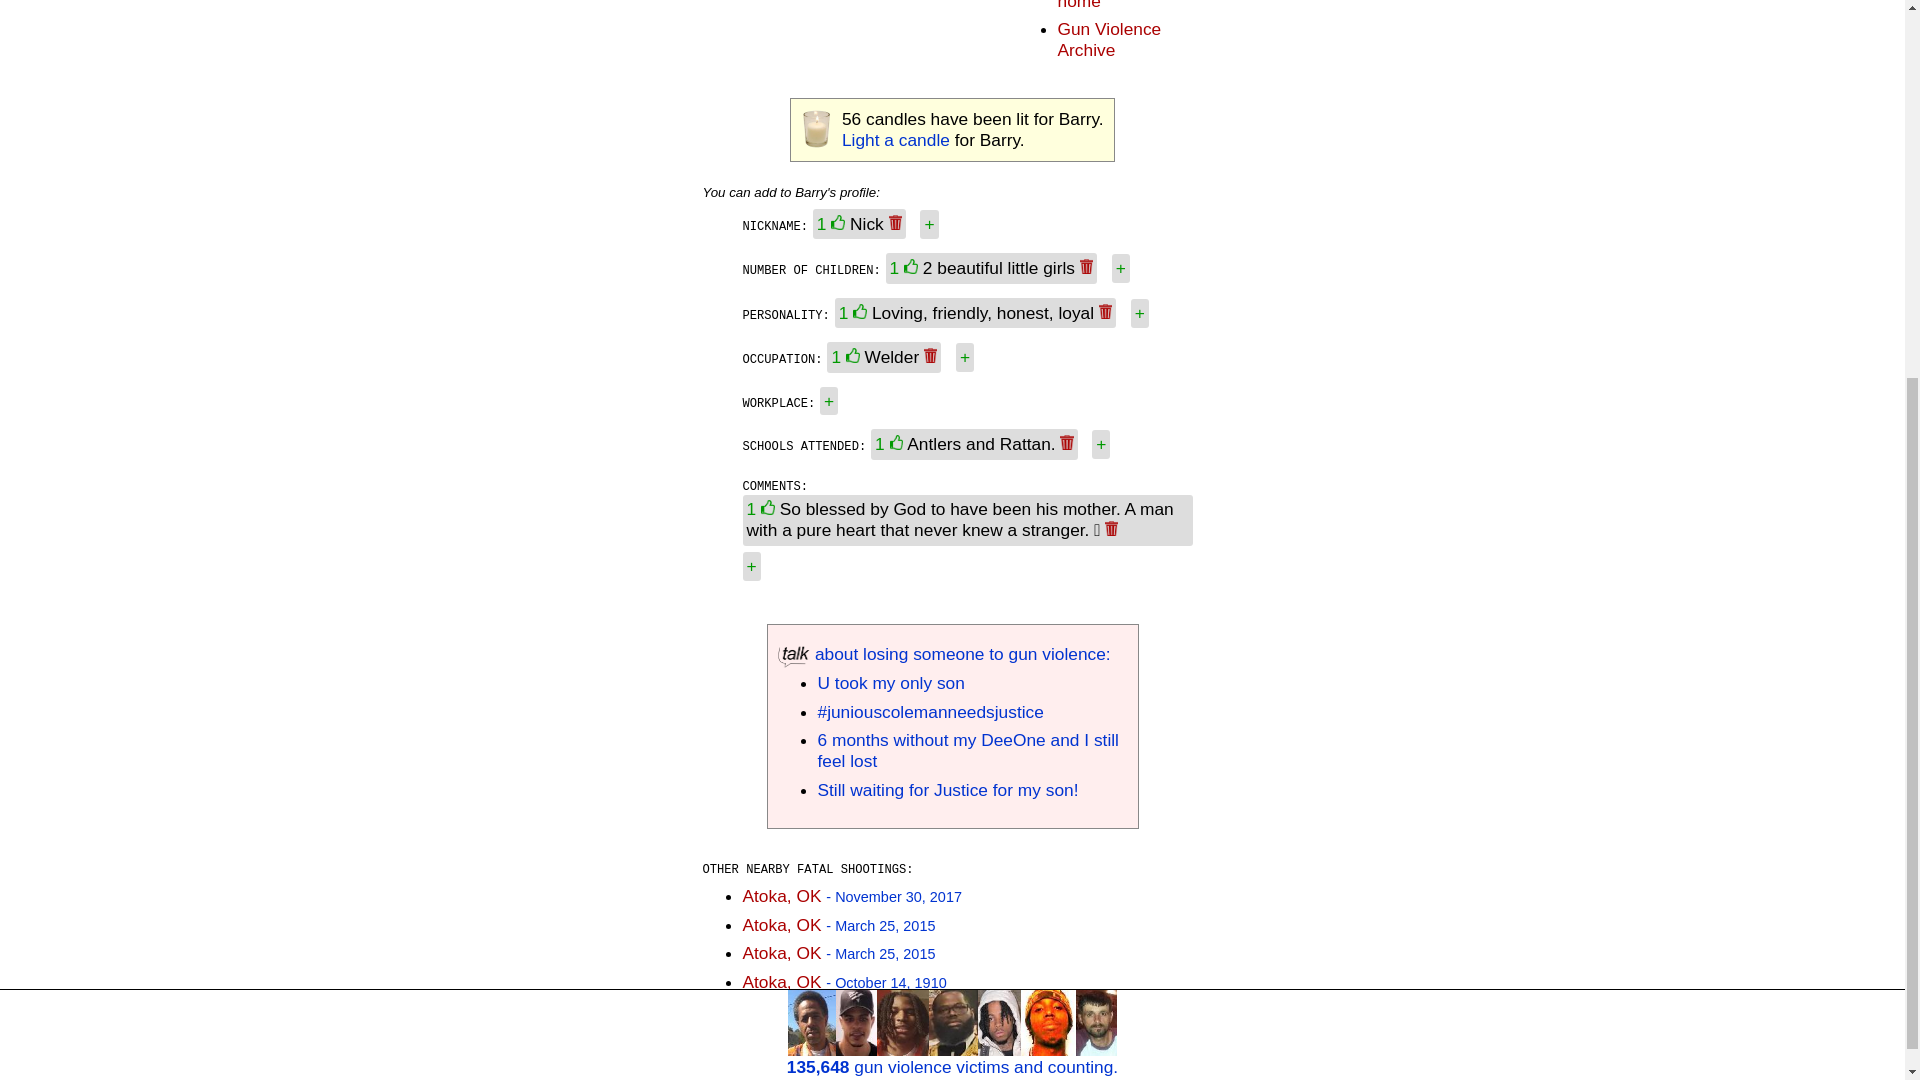 The height and width of the screenshot is (1080, 1920). I want to click on 1, so click(855, 312).